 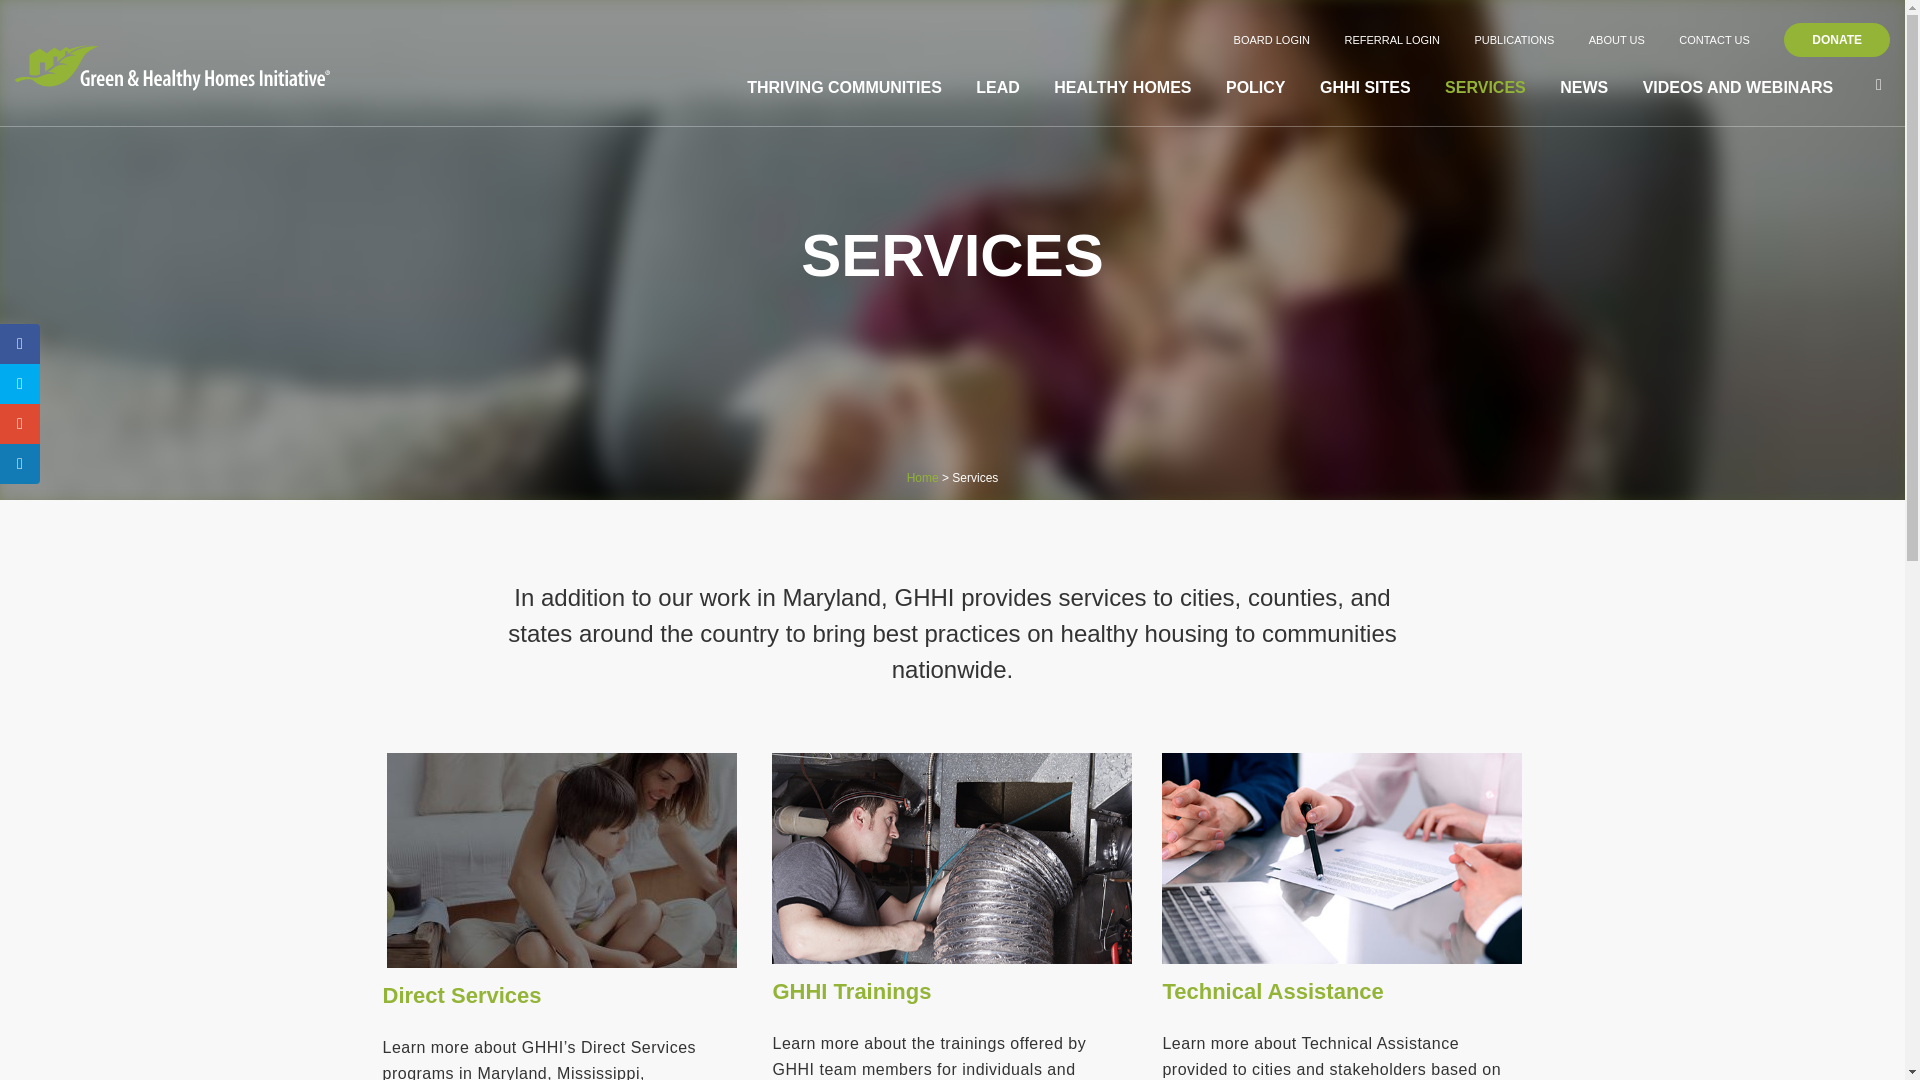 What do you see at coordinates (1272, 40) in the screenshot?
I see `BOARD LOGIN` at bounding box center [1272, 40].